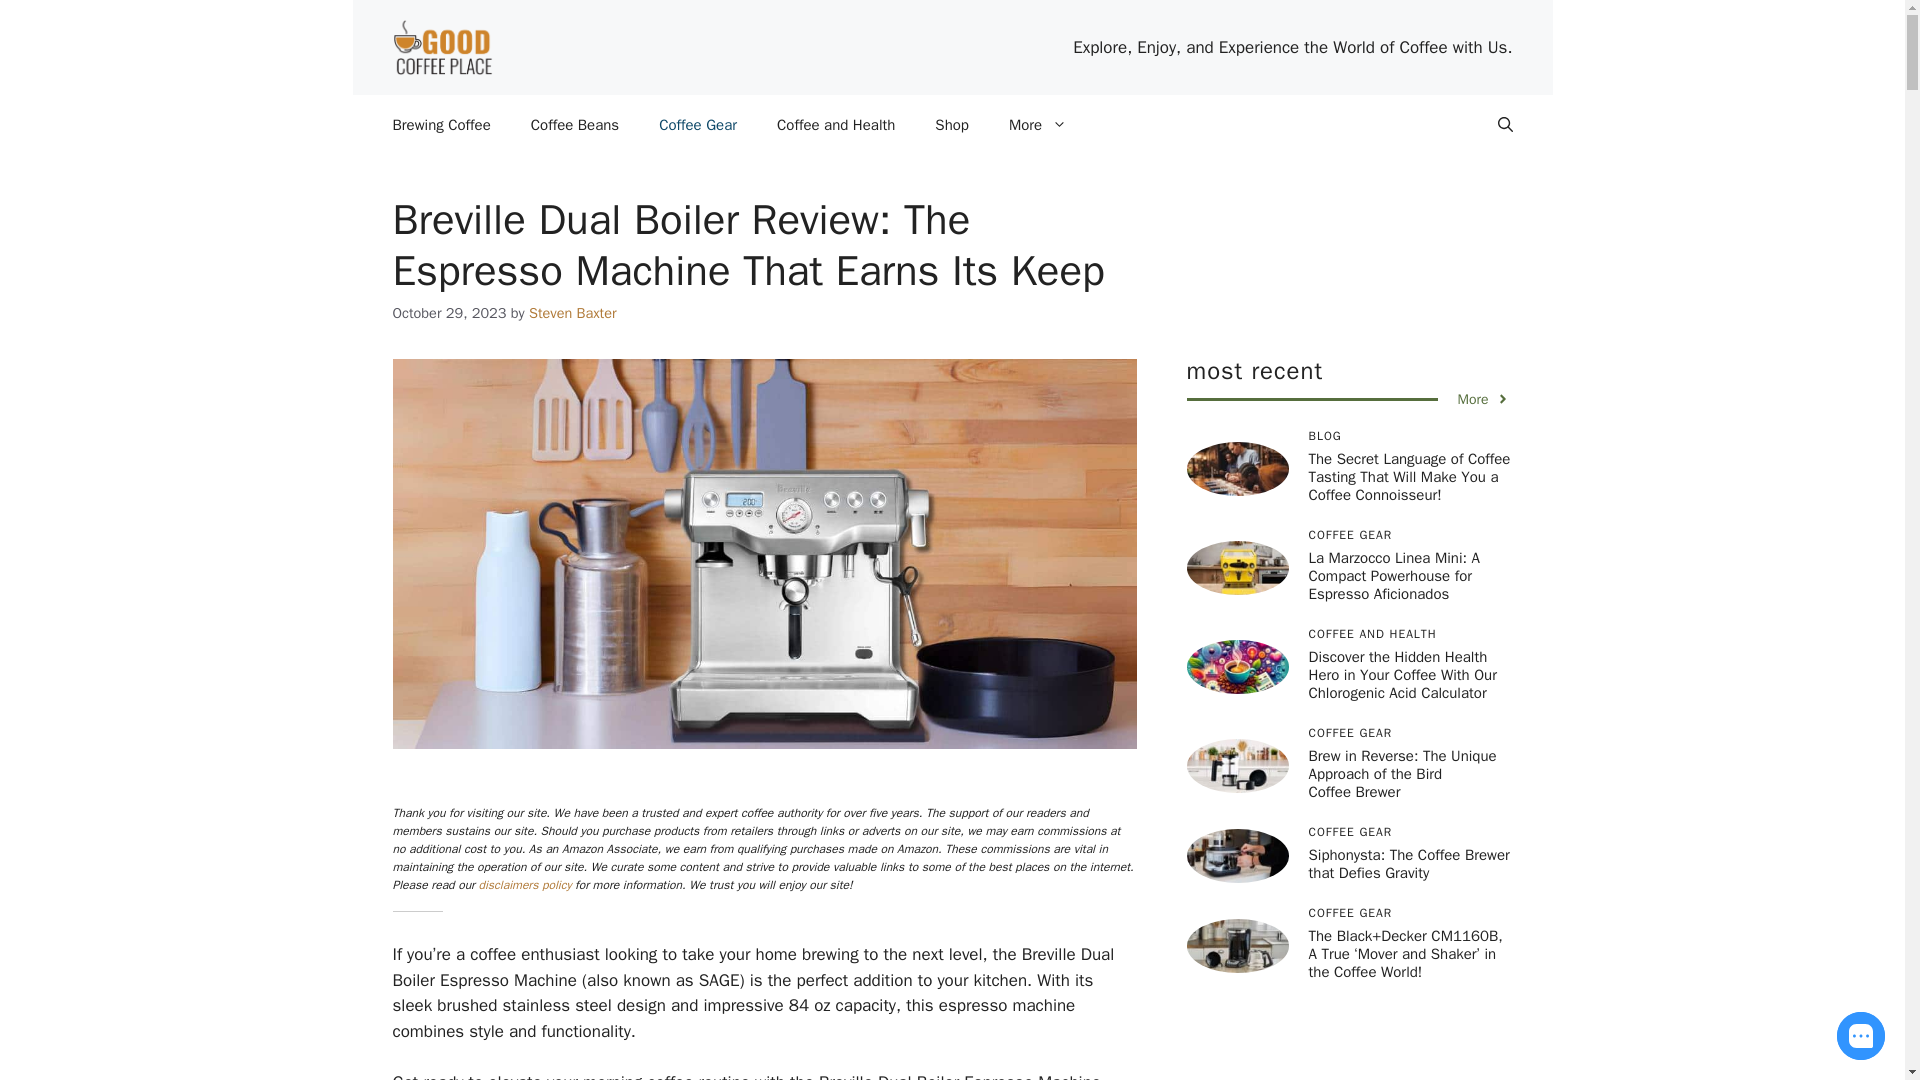 Image resolution: width=1920 pixels, height=1080 pixels. What do you see at coordinates (1037, 125) in the screenshot?
I see `More` at bounding box center [1037, 125].